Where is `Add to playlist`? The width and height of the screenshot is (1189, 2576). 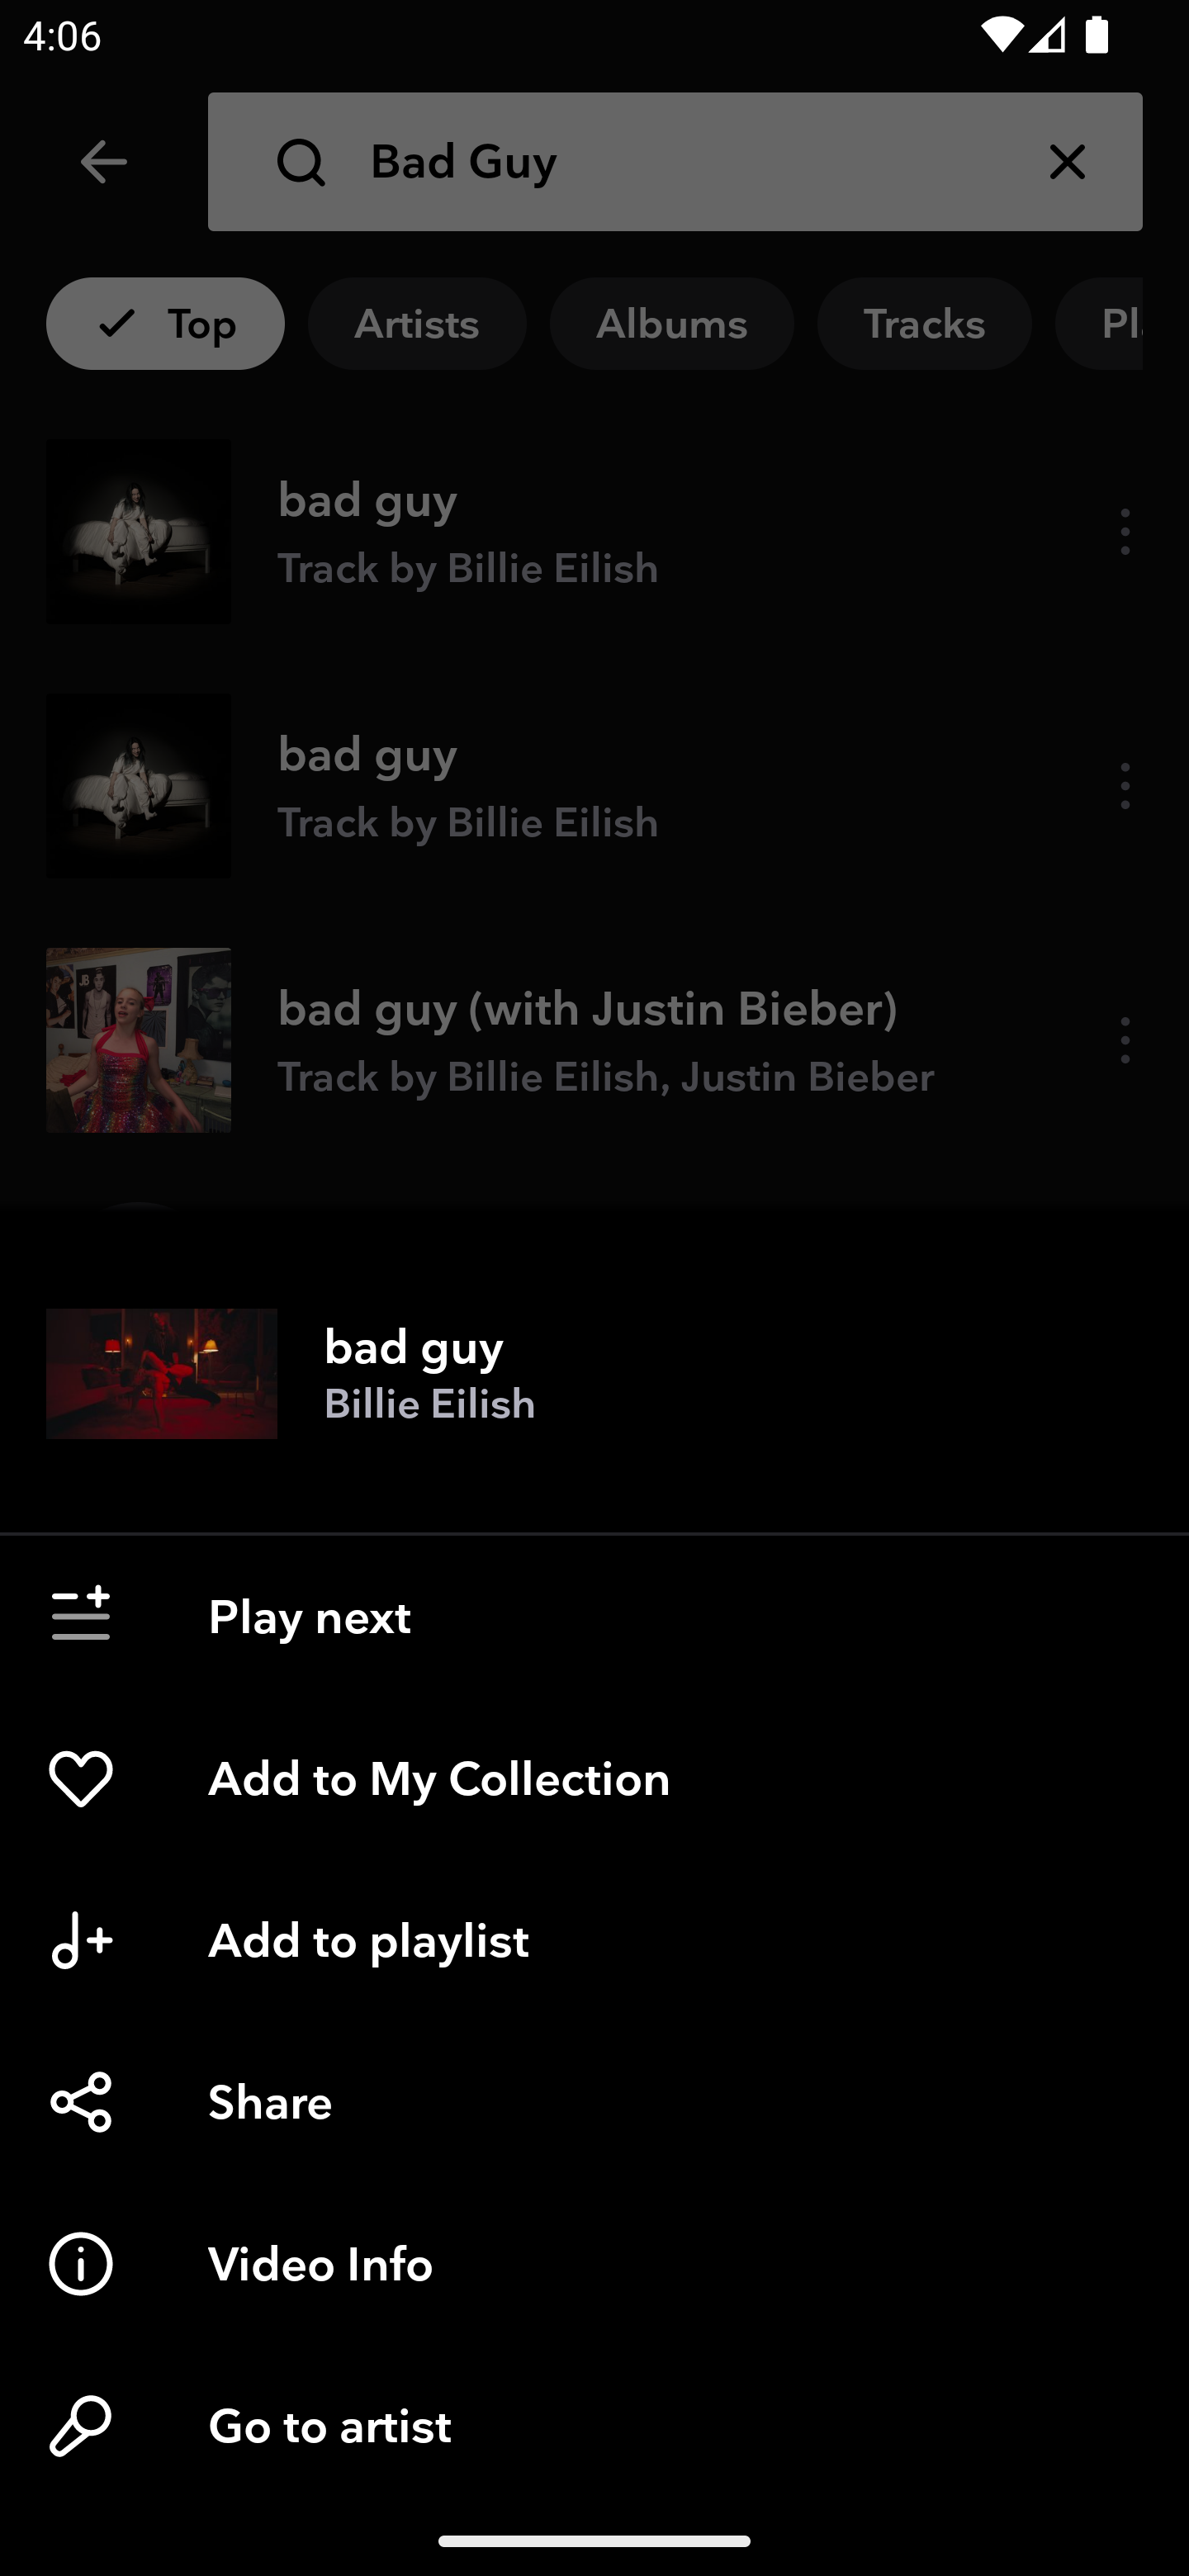
Add to playlist is located at coordinates (594, 1940).